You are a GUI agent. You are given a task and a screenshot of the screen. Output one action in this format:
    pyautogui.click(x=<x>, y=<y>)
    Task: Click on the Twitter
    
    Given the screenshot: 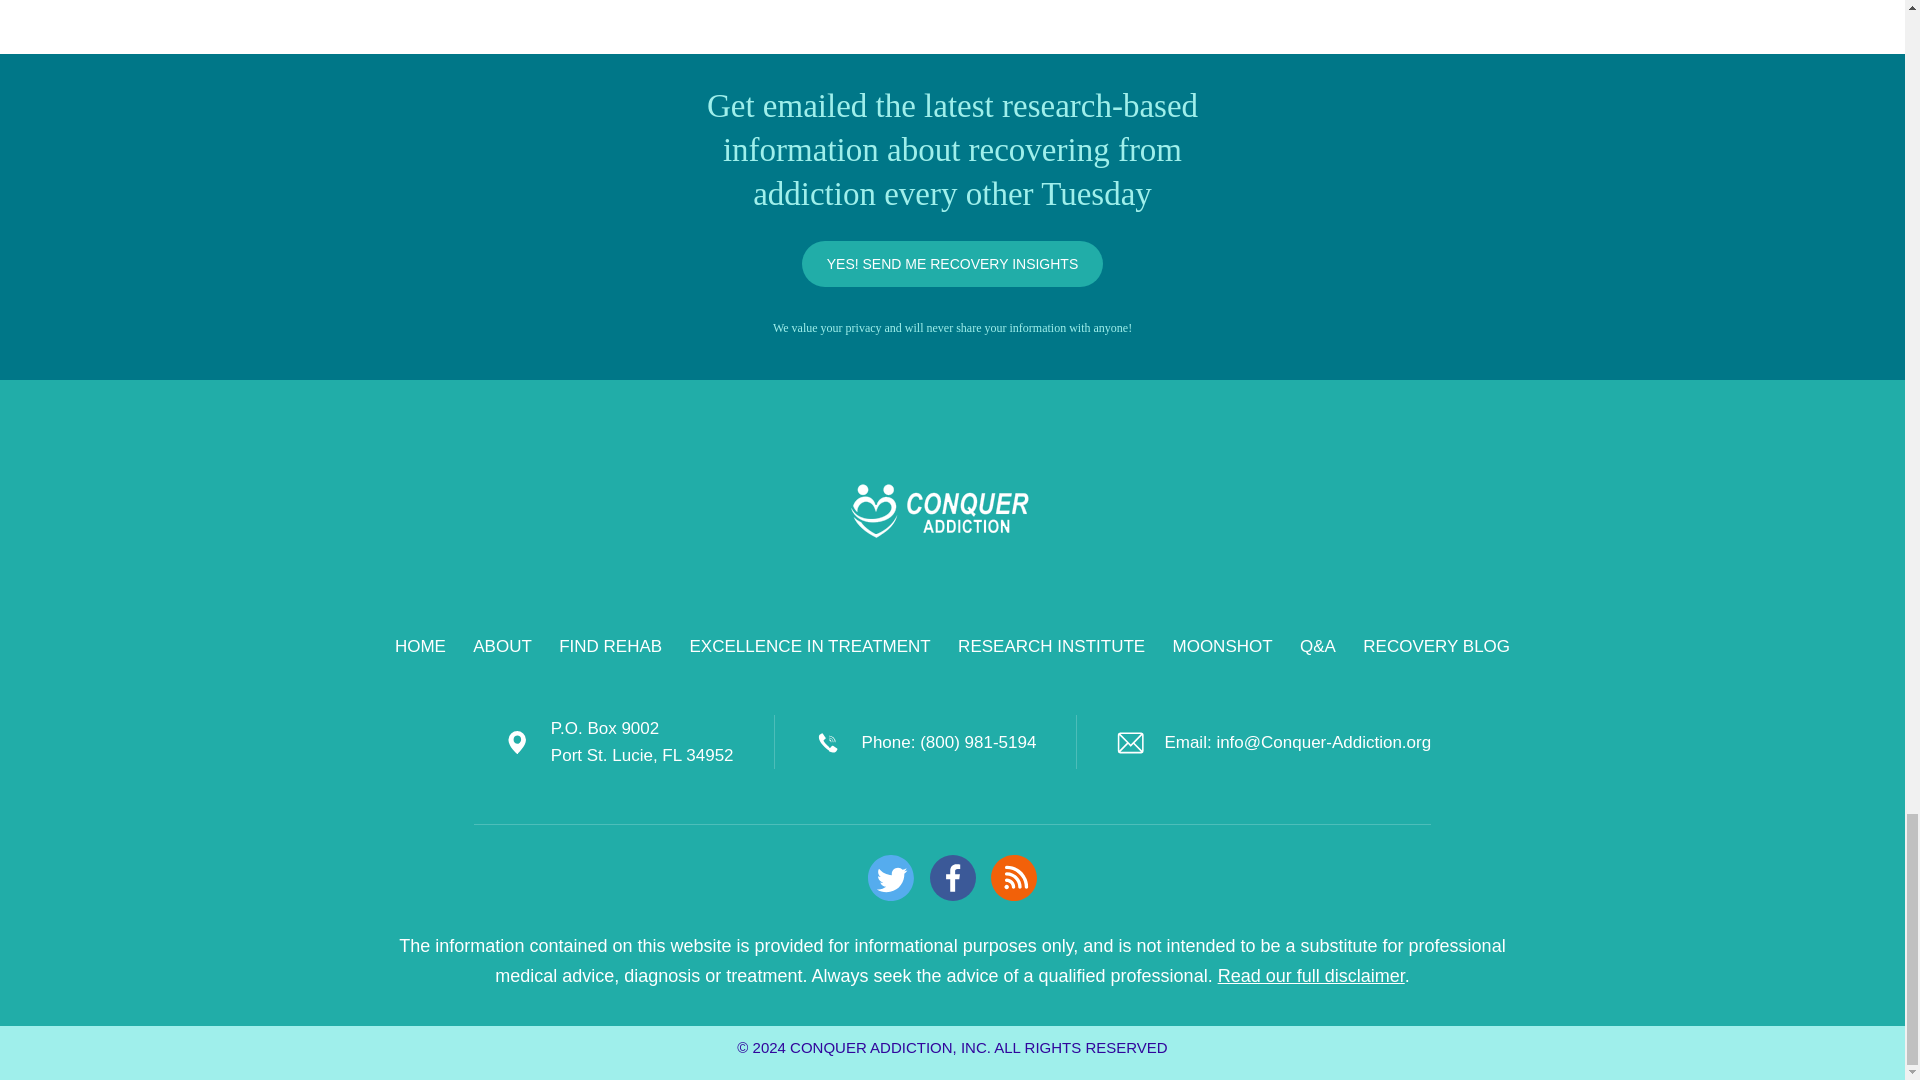 What is the action you would take?
    pyautogui.click(x=890, y=878)
    